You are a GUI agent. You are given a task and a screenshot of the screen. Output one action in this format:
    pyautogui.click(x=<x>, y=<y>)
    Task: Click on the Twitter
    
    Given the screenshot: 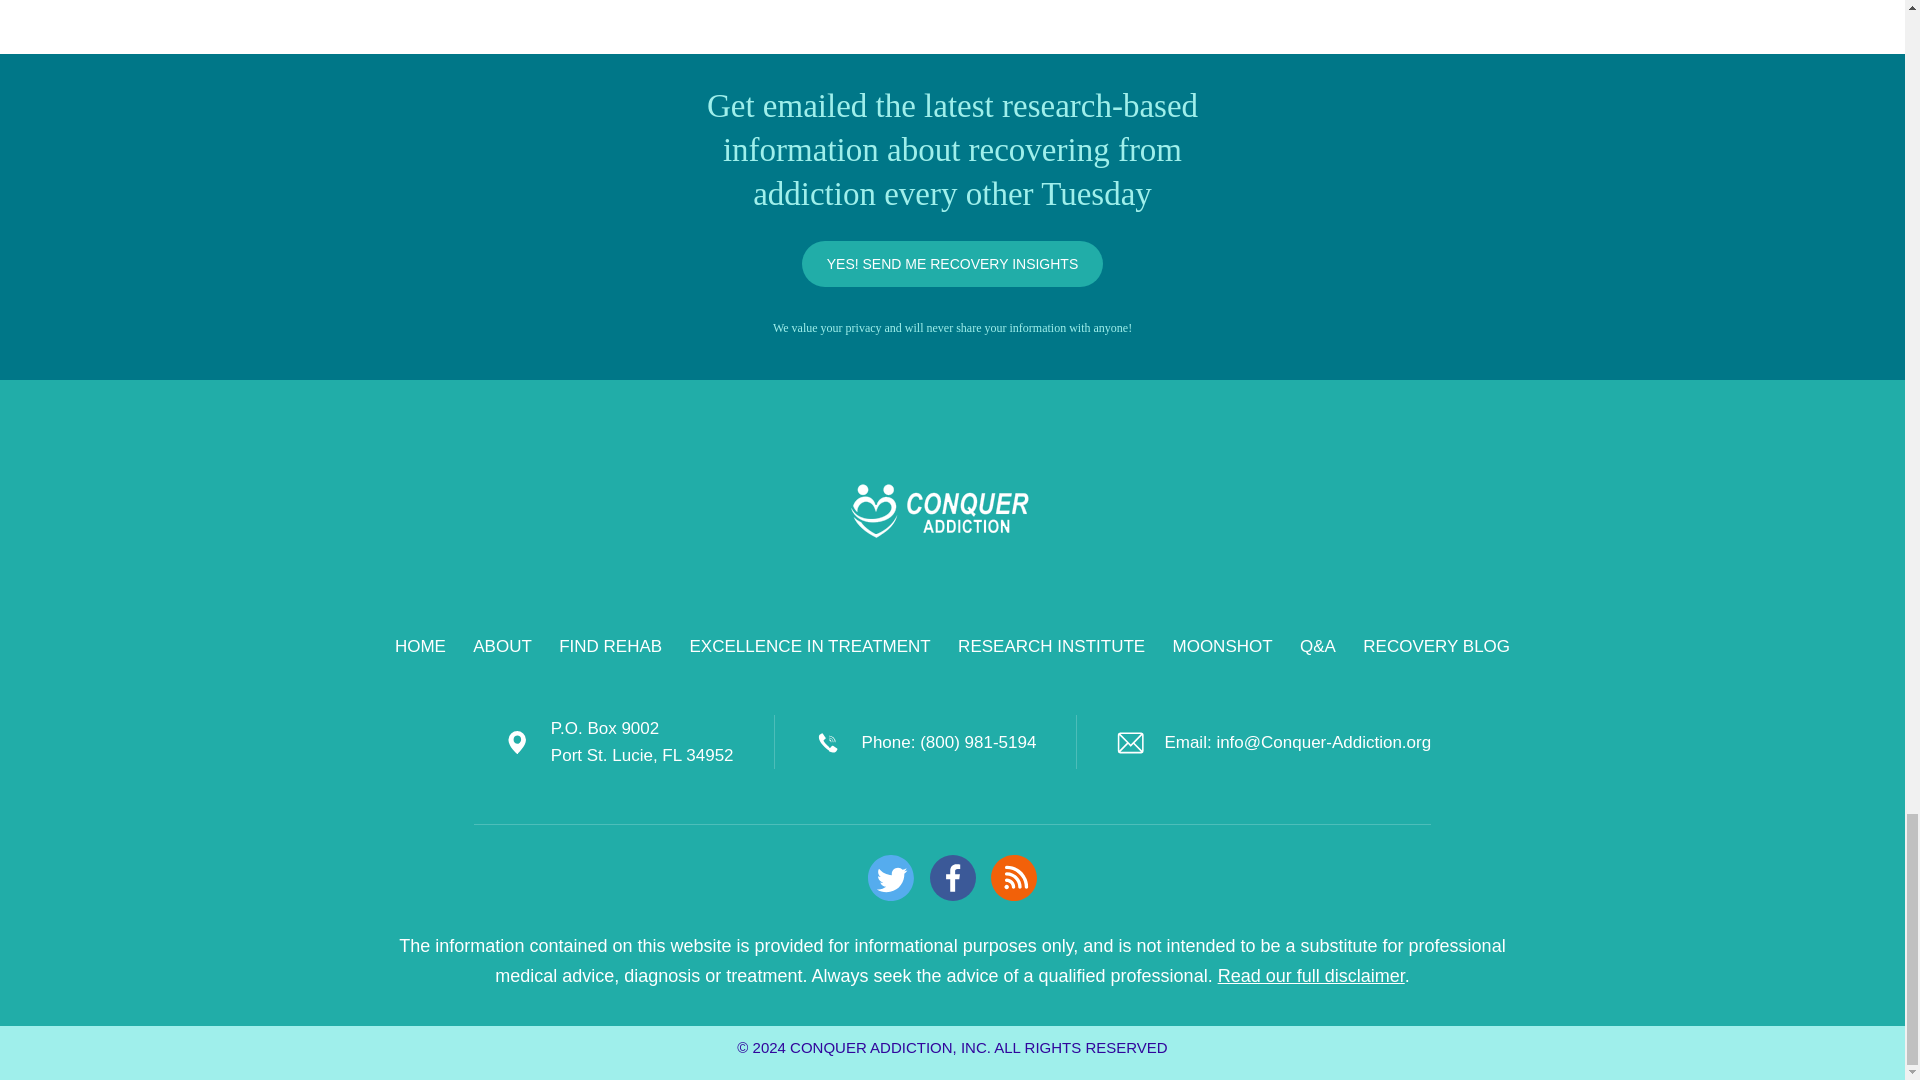 What is the action you would take?
    pyautogui.click(x=890, y=878)
    